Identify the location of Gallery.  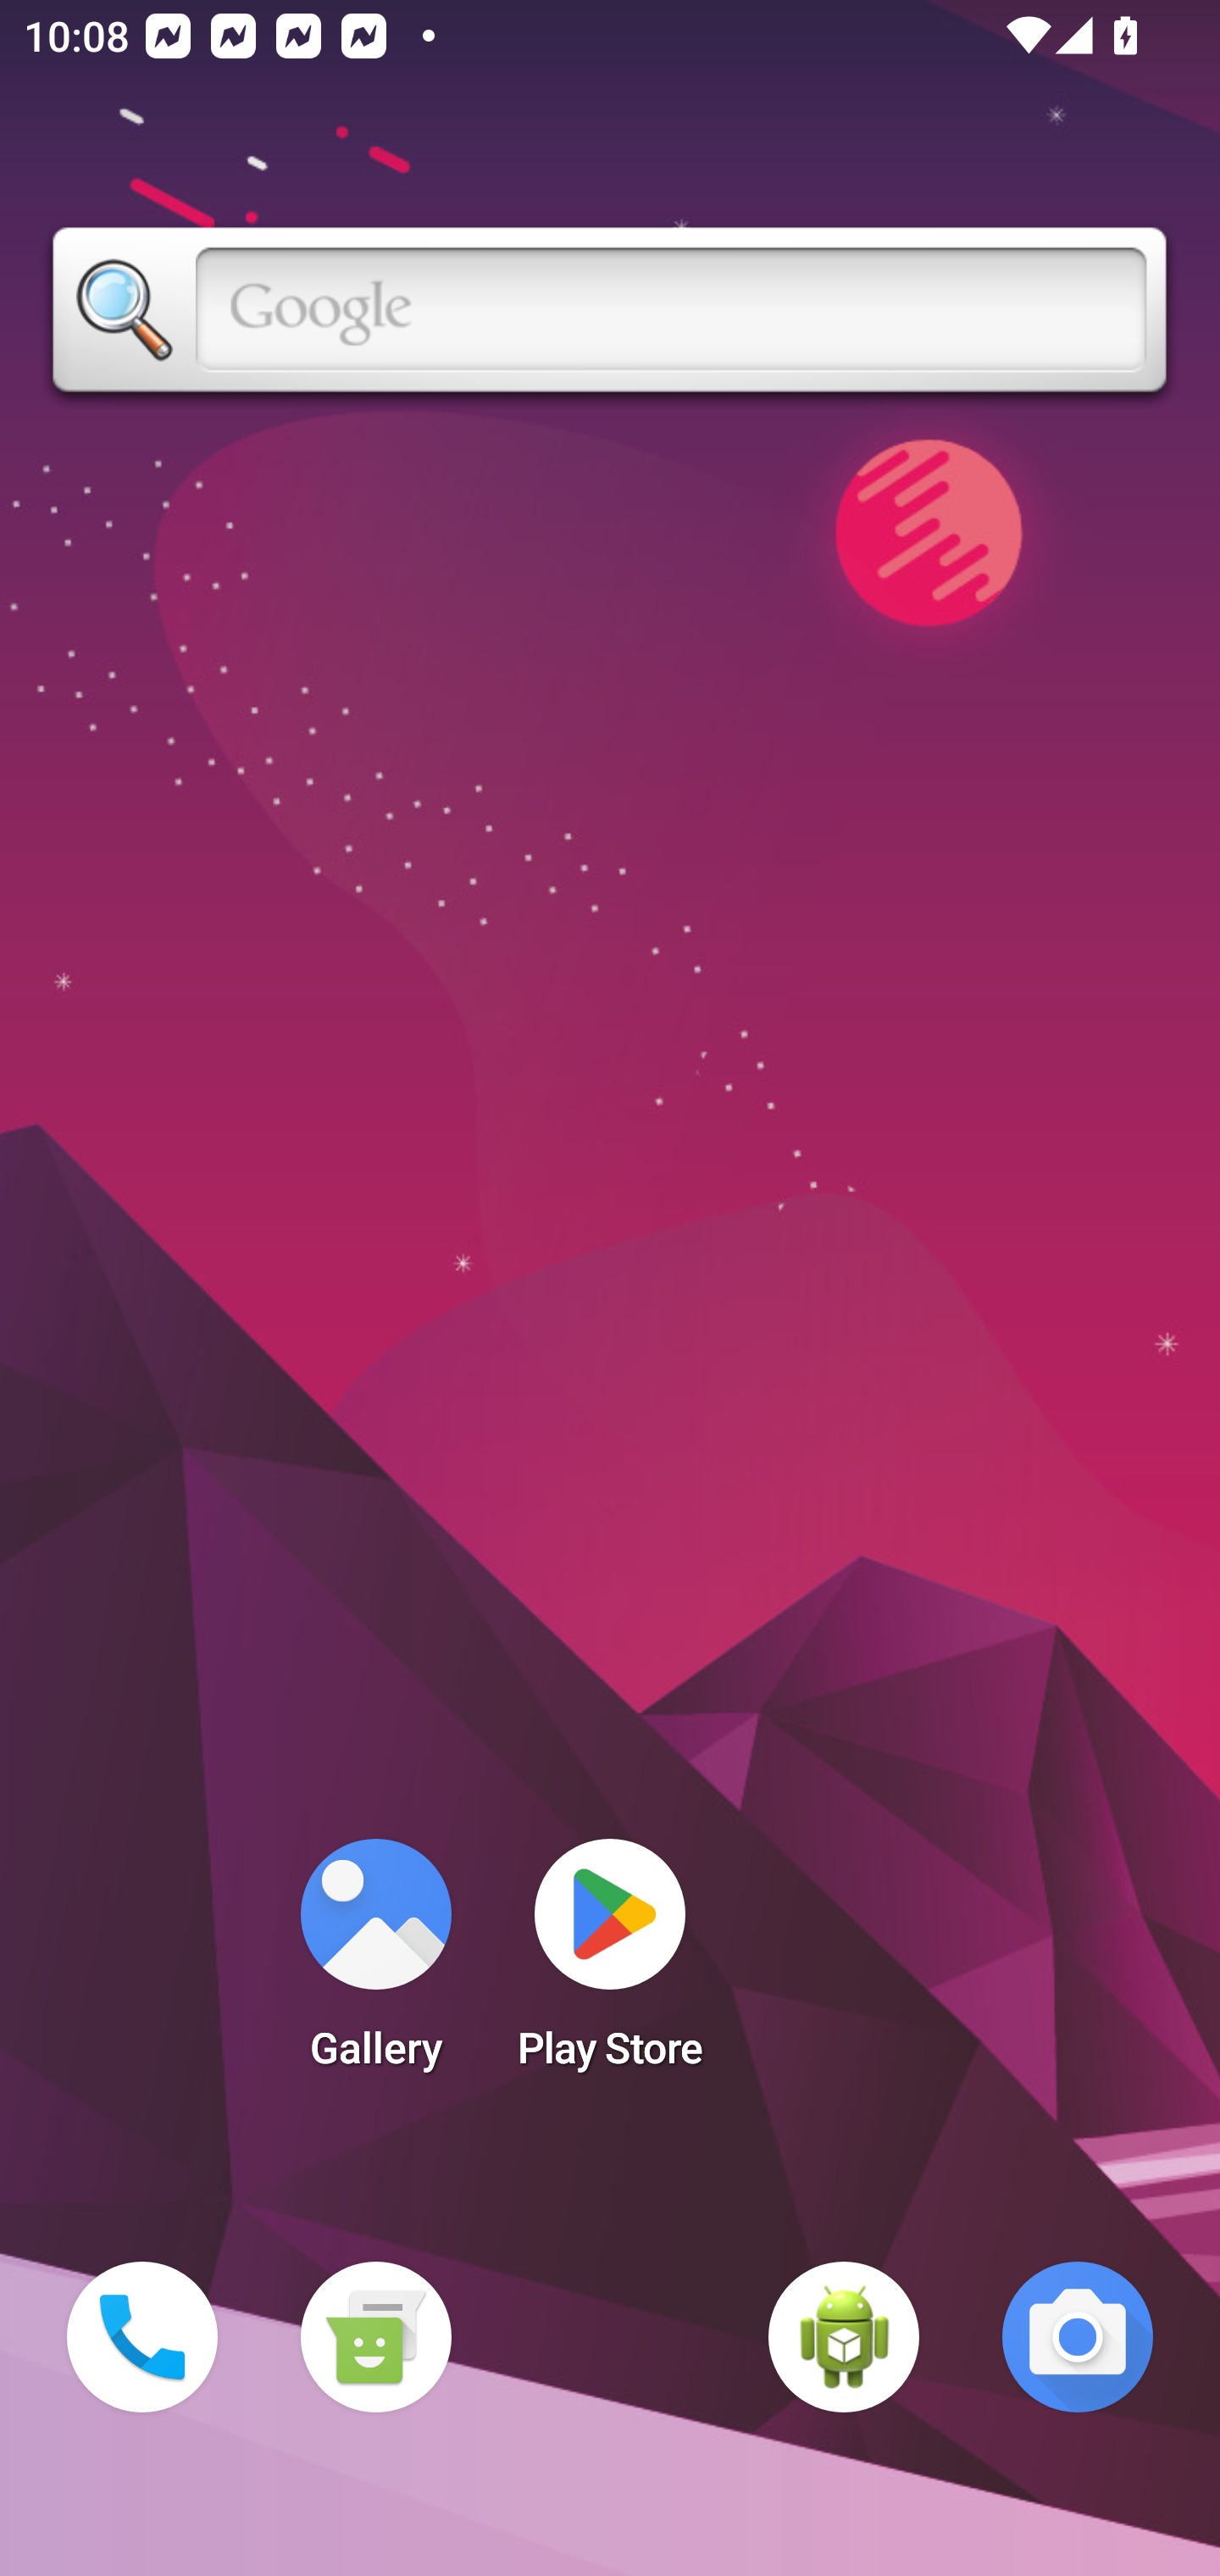
(375, 1964).